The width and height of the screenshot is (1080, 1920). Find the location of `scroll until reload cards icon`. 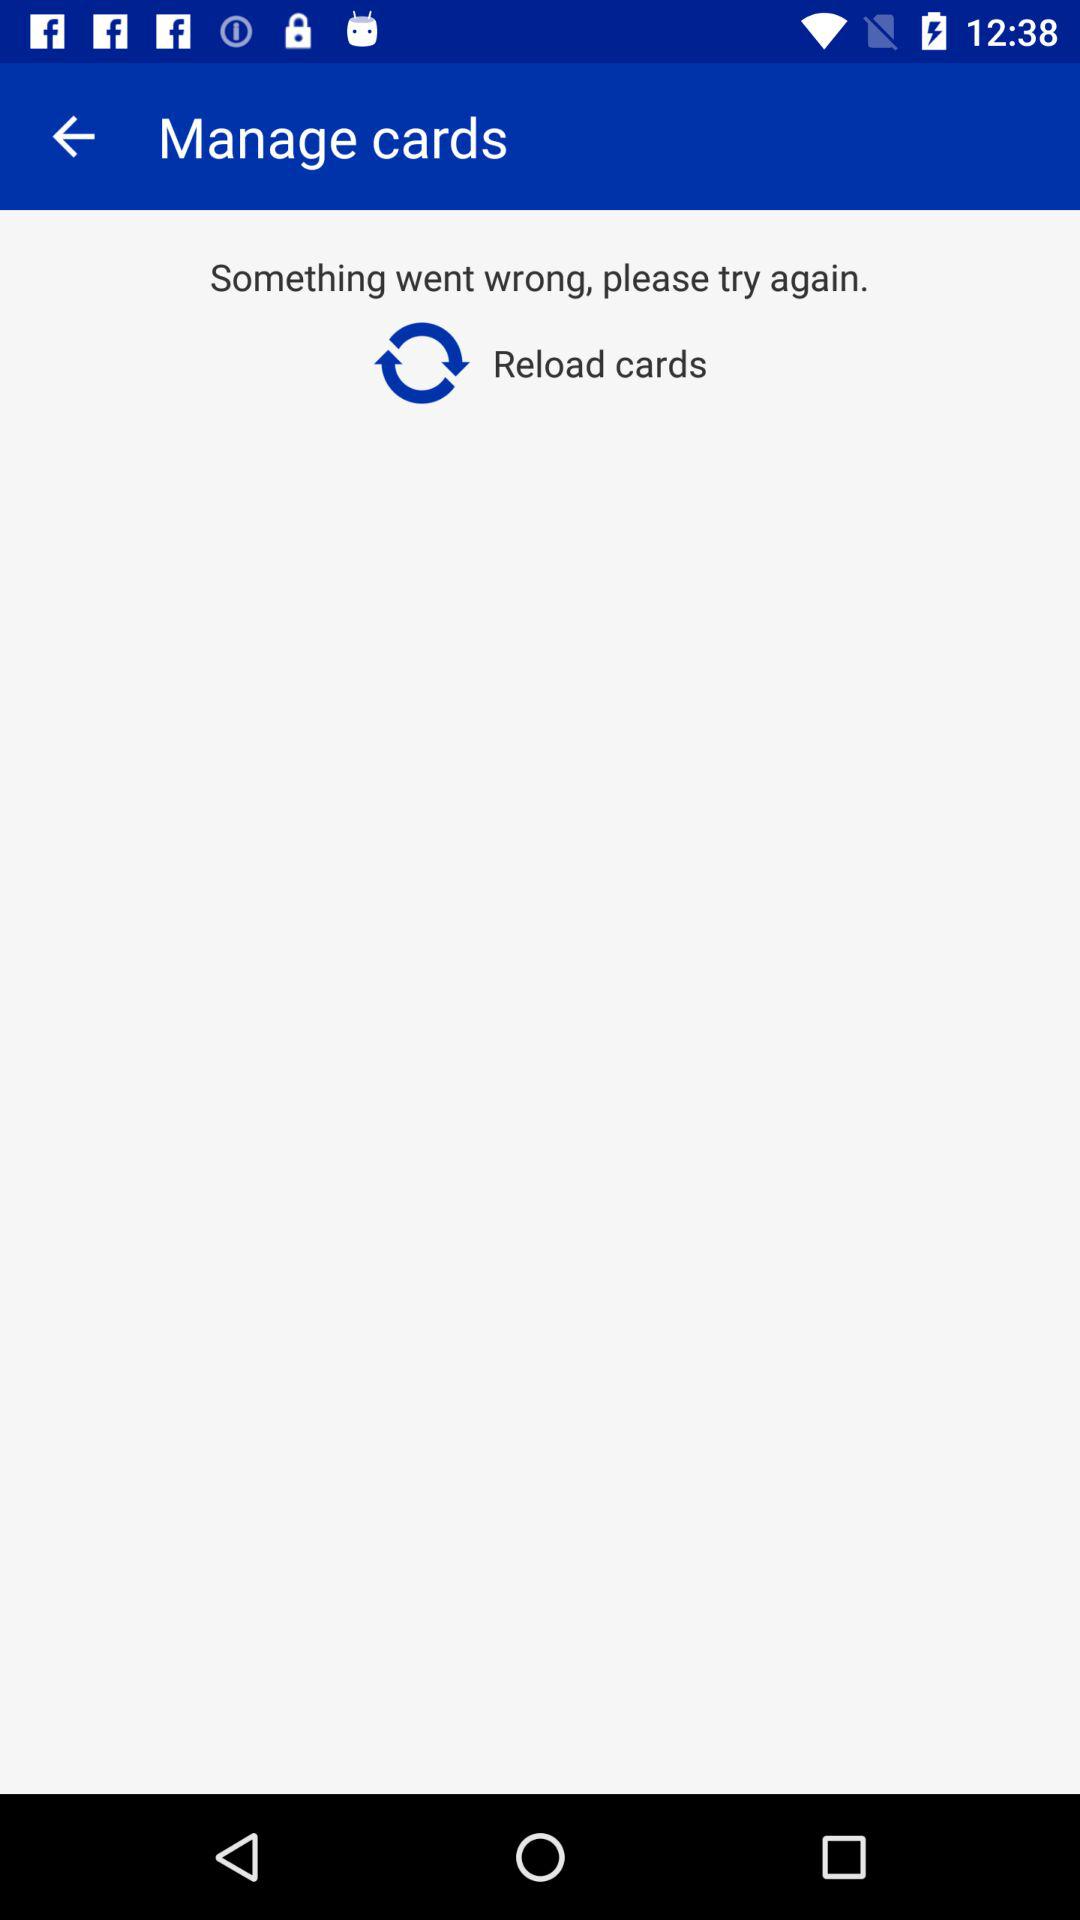

scroll until reload cards icon is located at coordinates (540, 363).